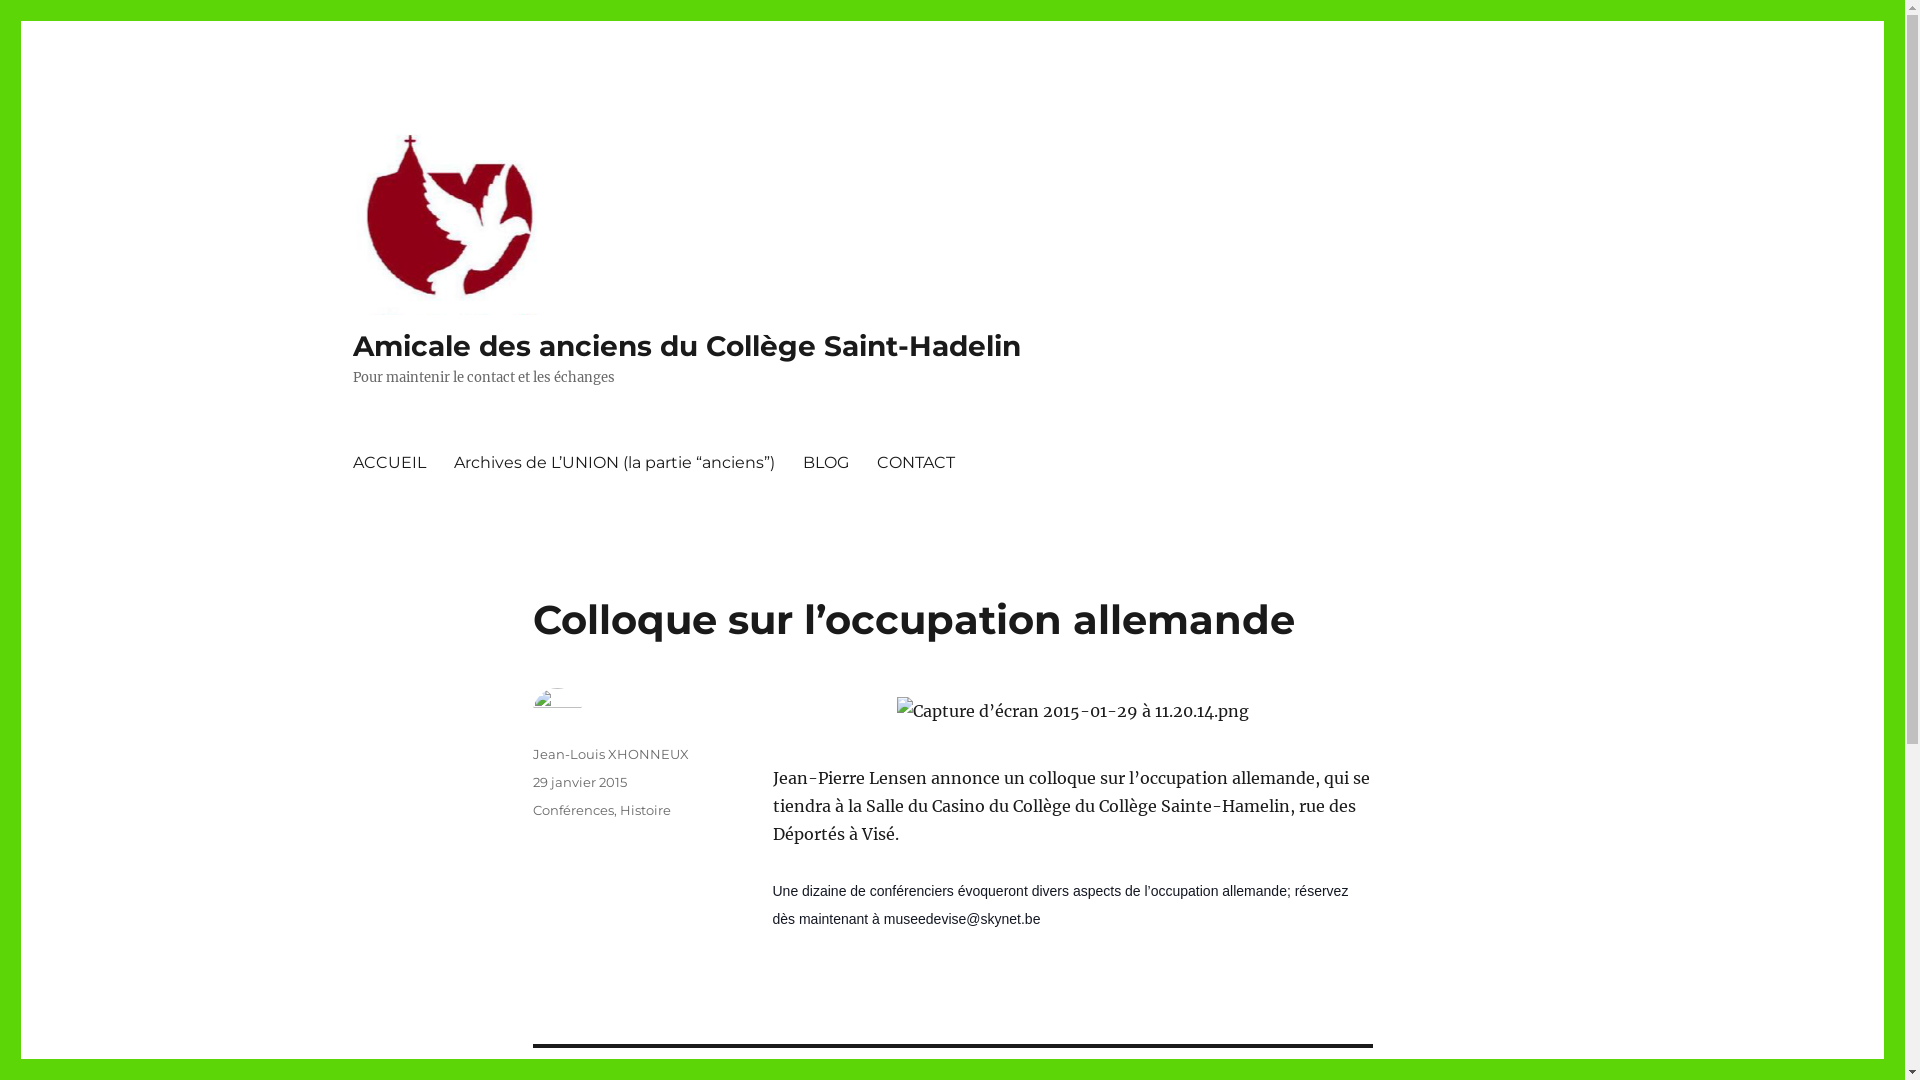 The height and width of the screenshot is (1080, 1920). Describe the element at coordinates (825, 462) in the screenshot. I see `BLOG` at that location.